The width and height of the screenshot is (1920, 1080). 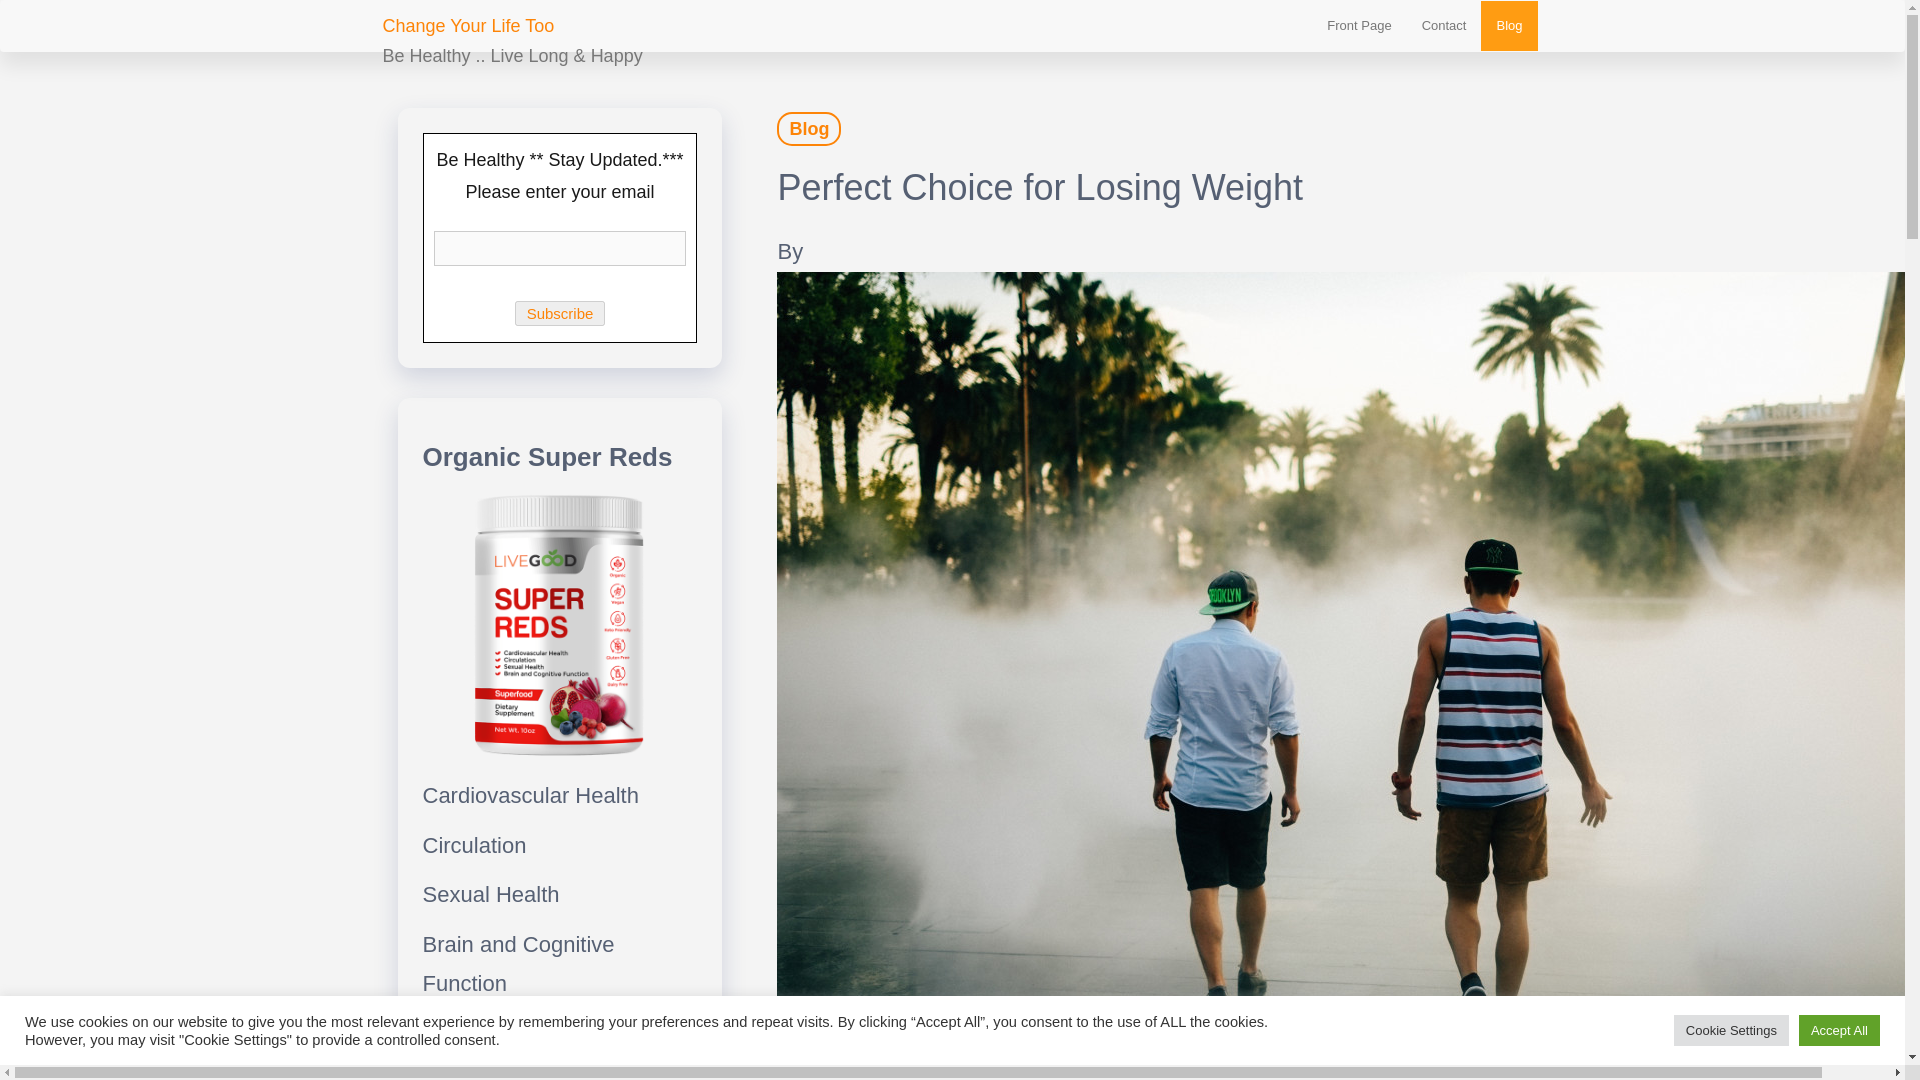 What do you see at coordinates (560, 314) in the screenshot?
I see `Subscribe` at bounding box center [560, 314].